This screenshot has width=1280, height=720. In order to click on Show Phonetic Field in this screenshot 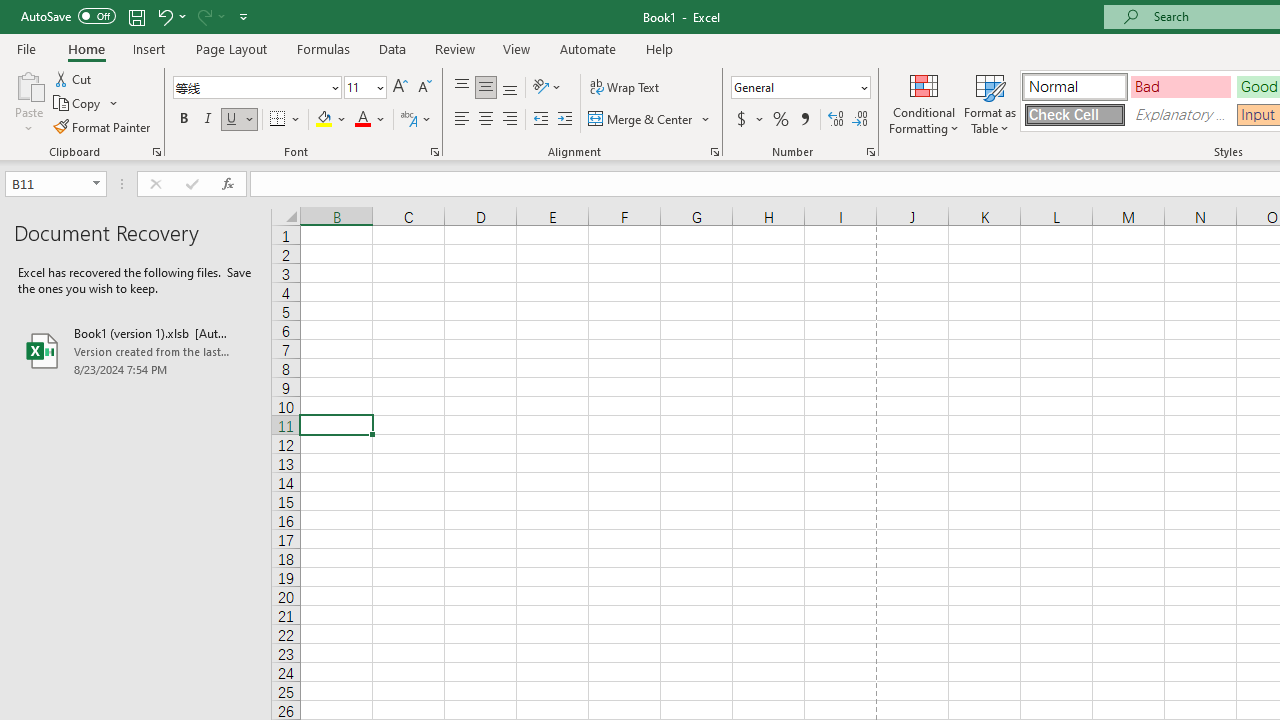, I will do `click(408, 120)`.